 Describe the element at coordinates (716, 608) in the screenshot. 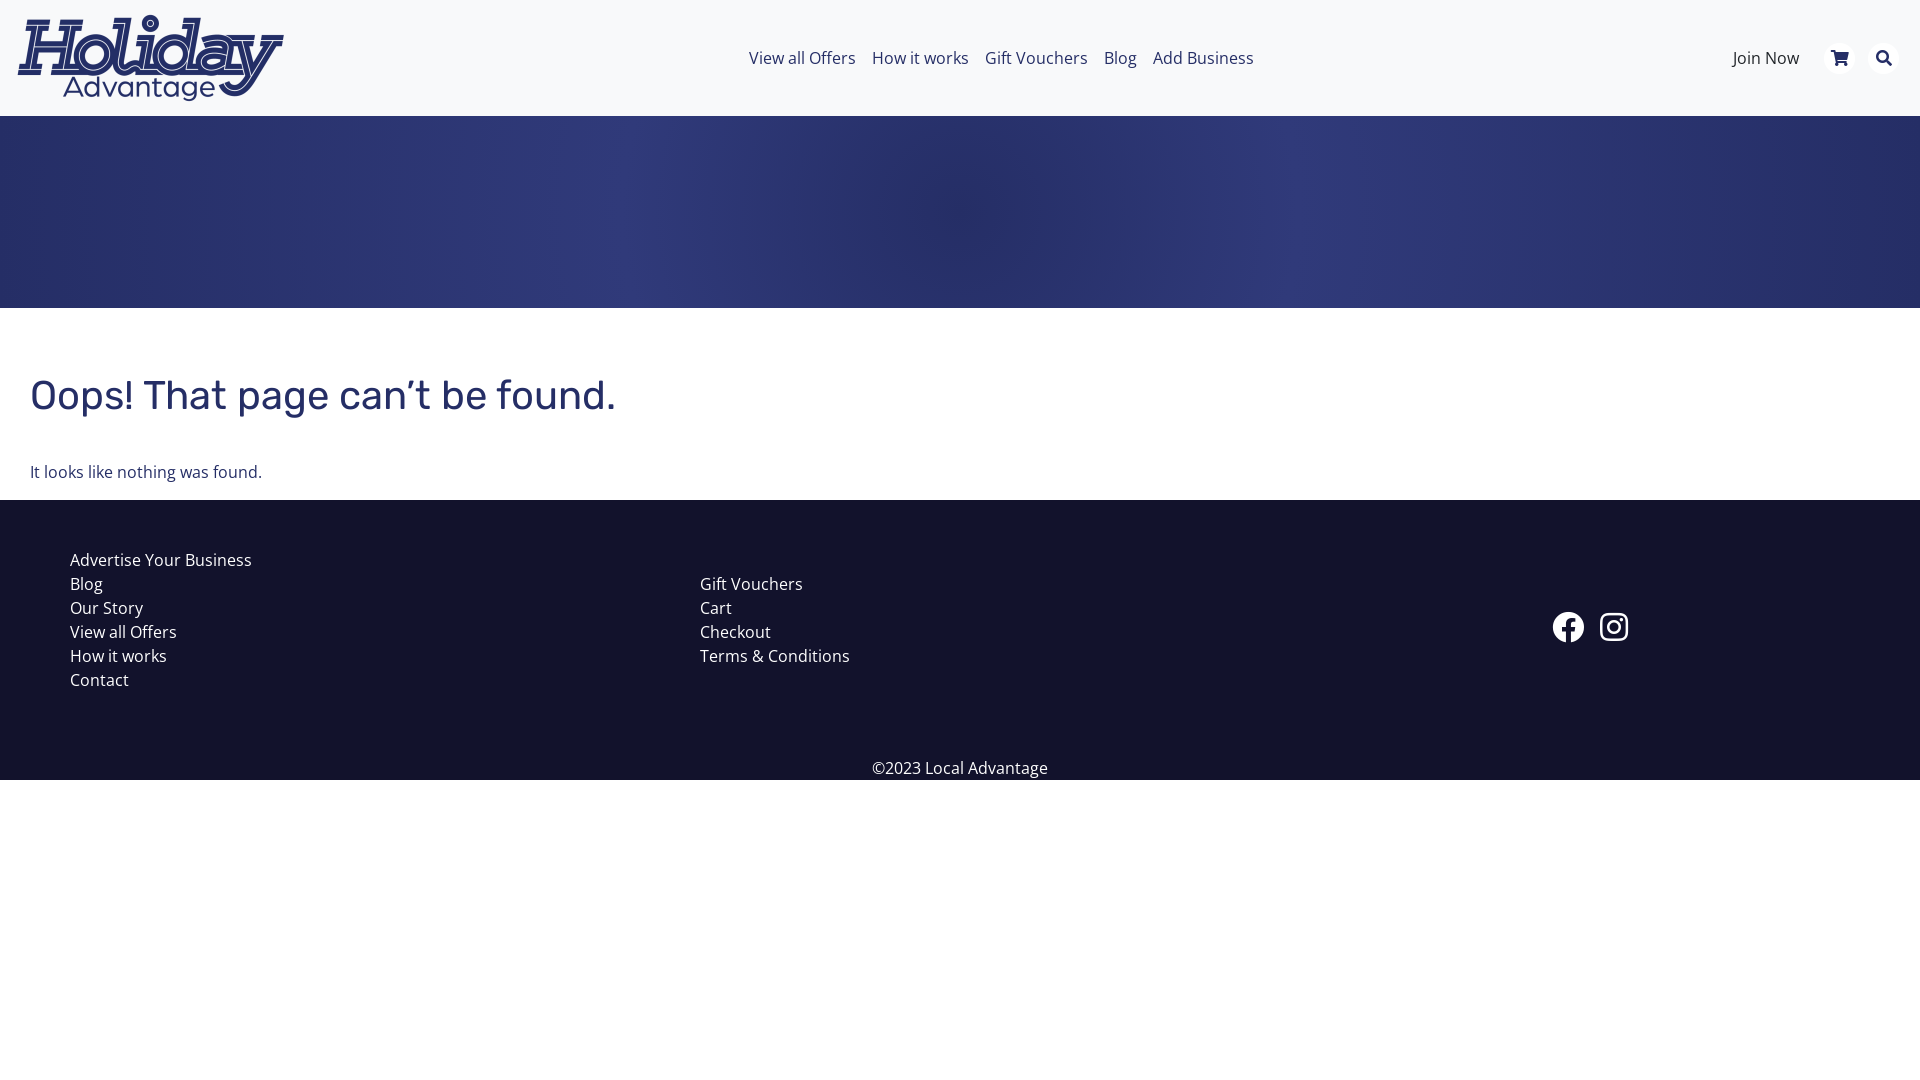

I see `Cart` at that location.